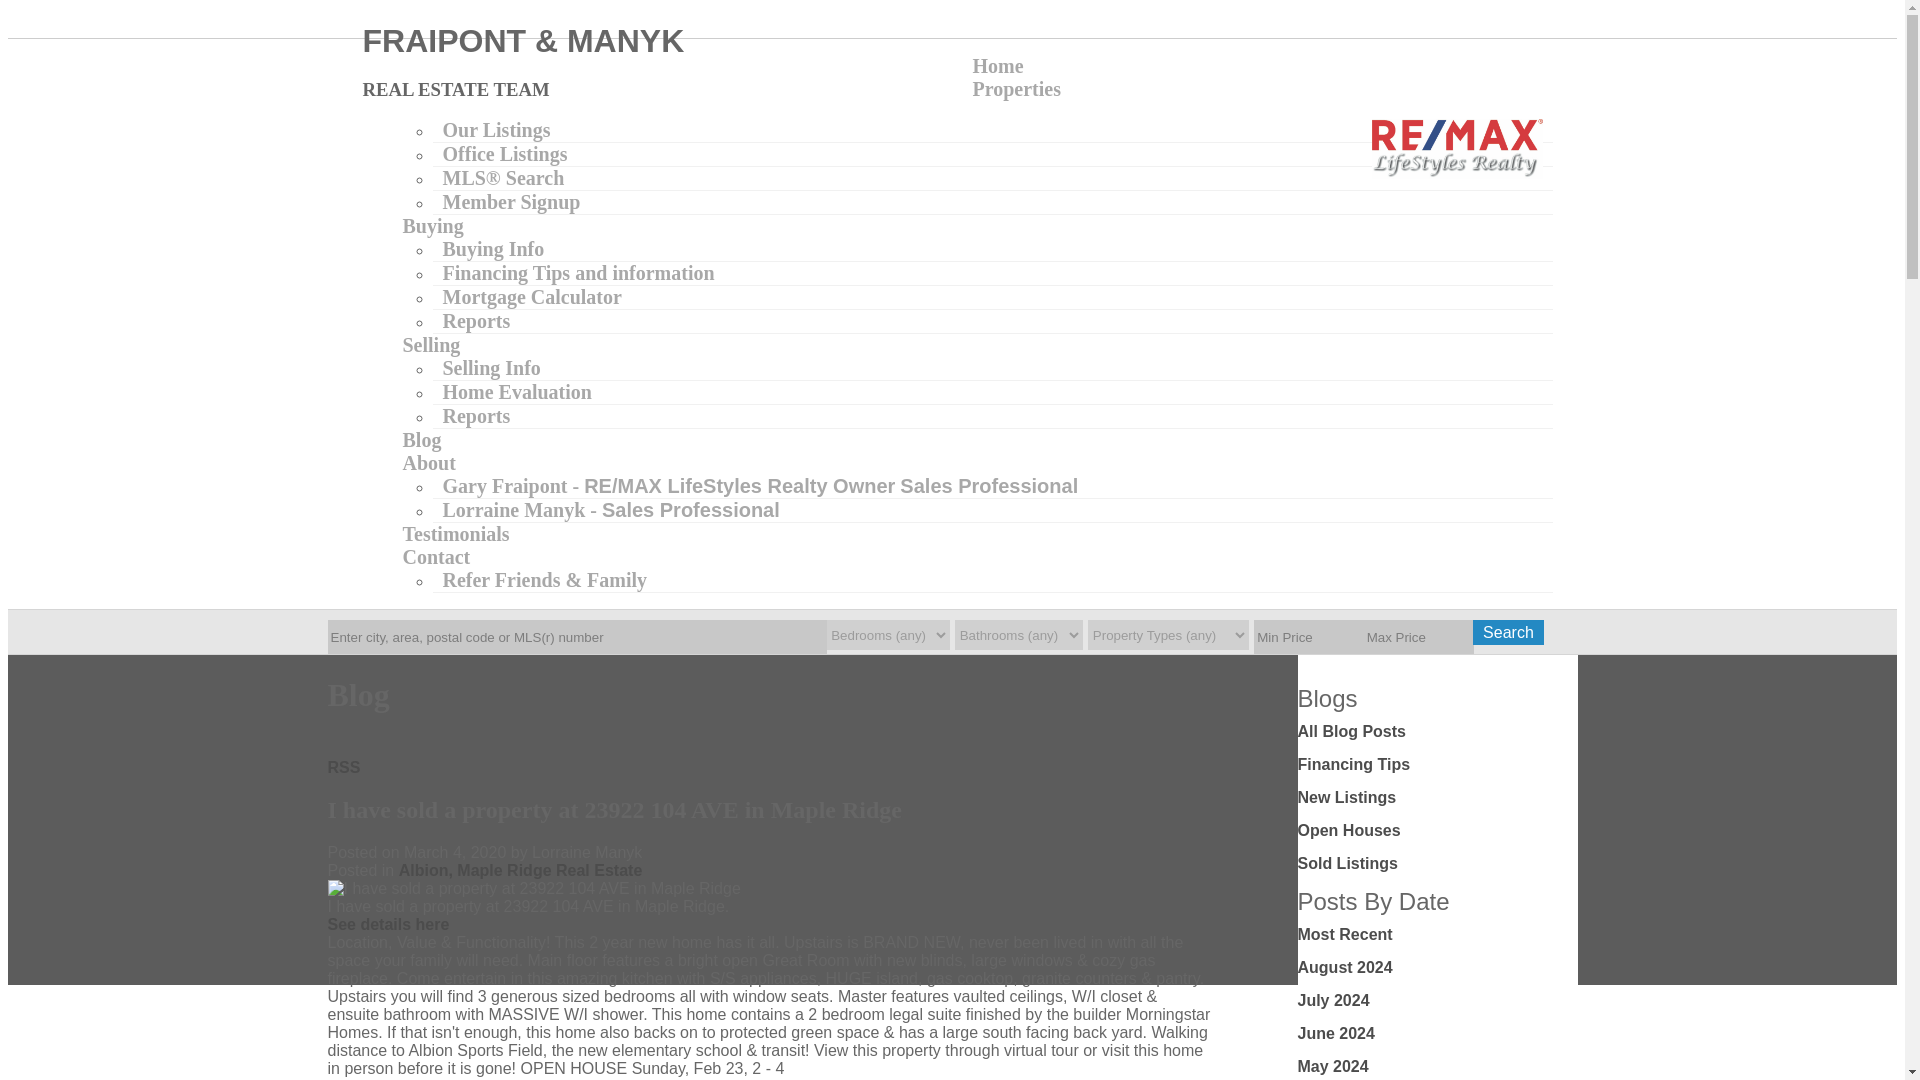  Describe the element at coordinates (476, 321) in the screenshot. I see `Reports` at that location.